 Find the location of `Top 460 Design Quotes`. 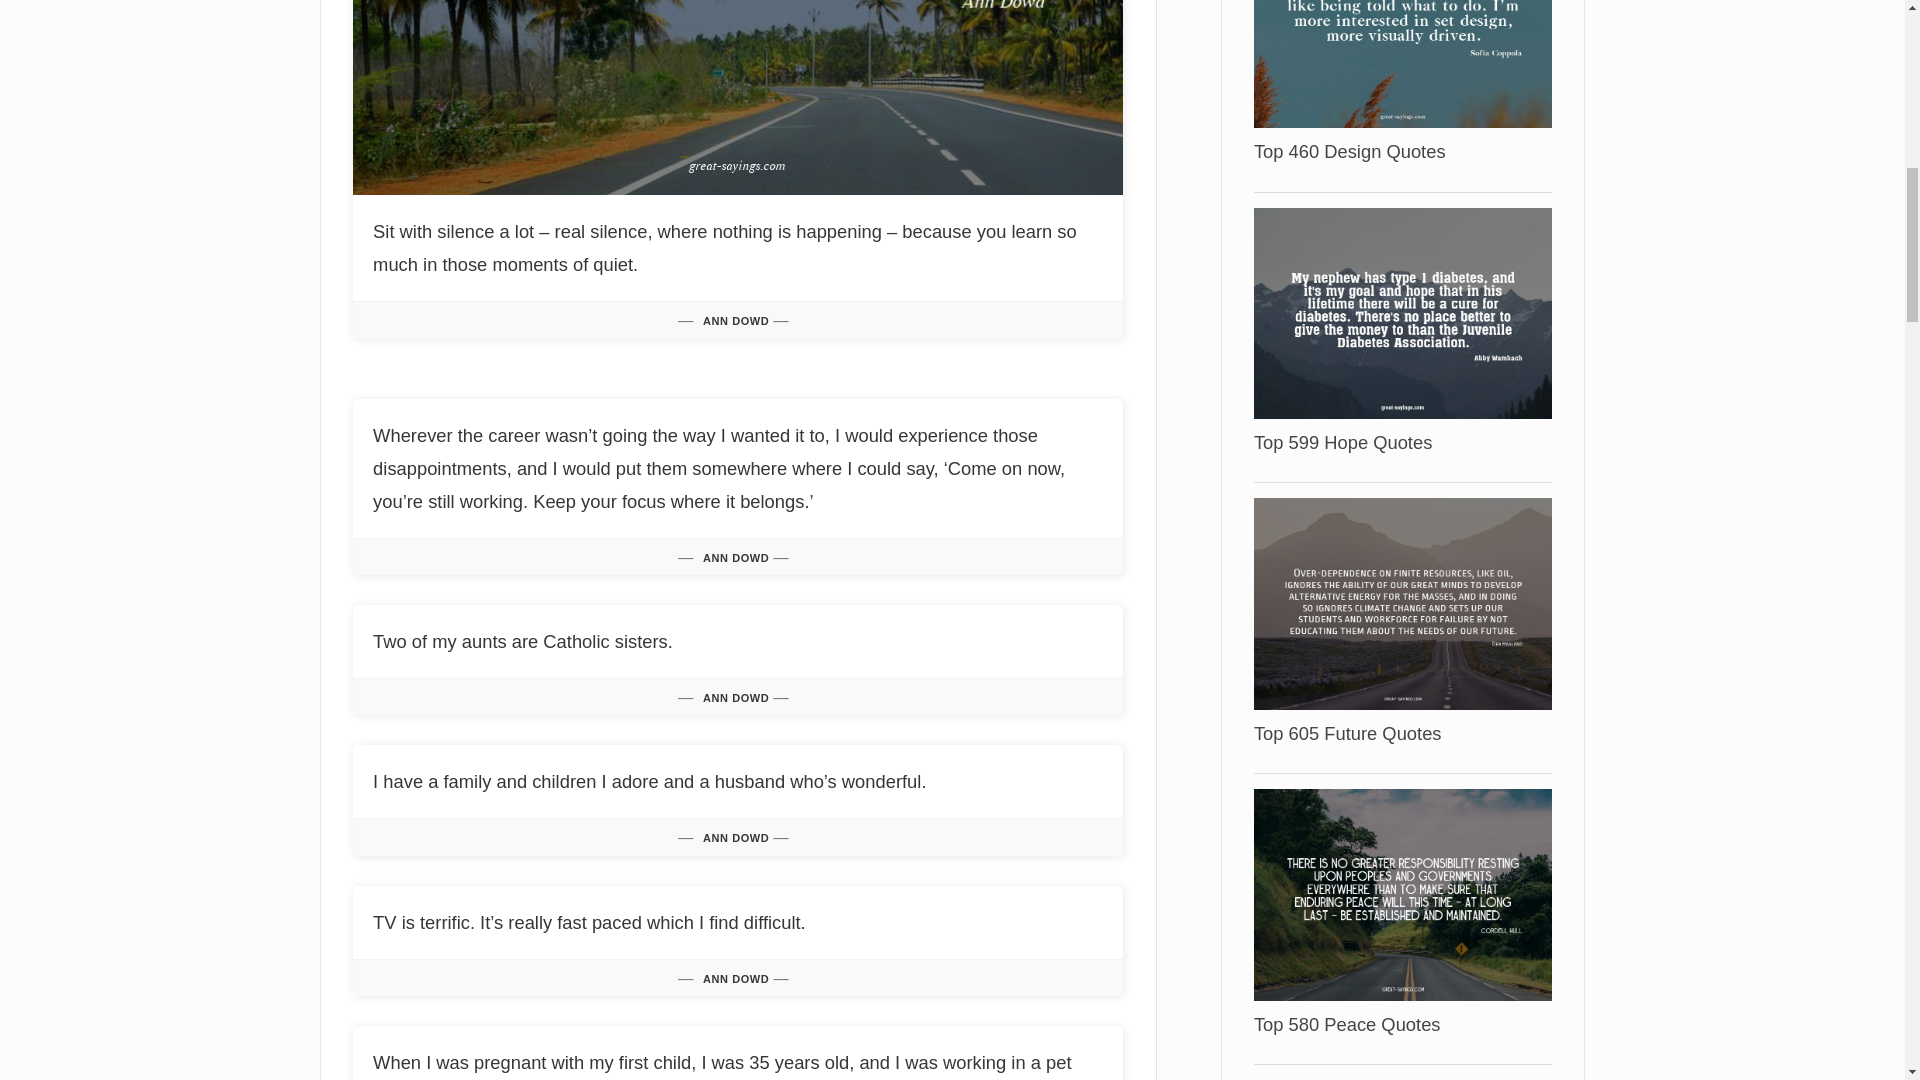

Top 460 Design Quotes is located at coordinates (1349, 152).